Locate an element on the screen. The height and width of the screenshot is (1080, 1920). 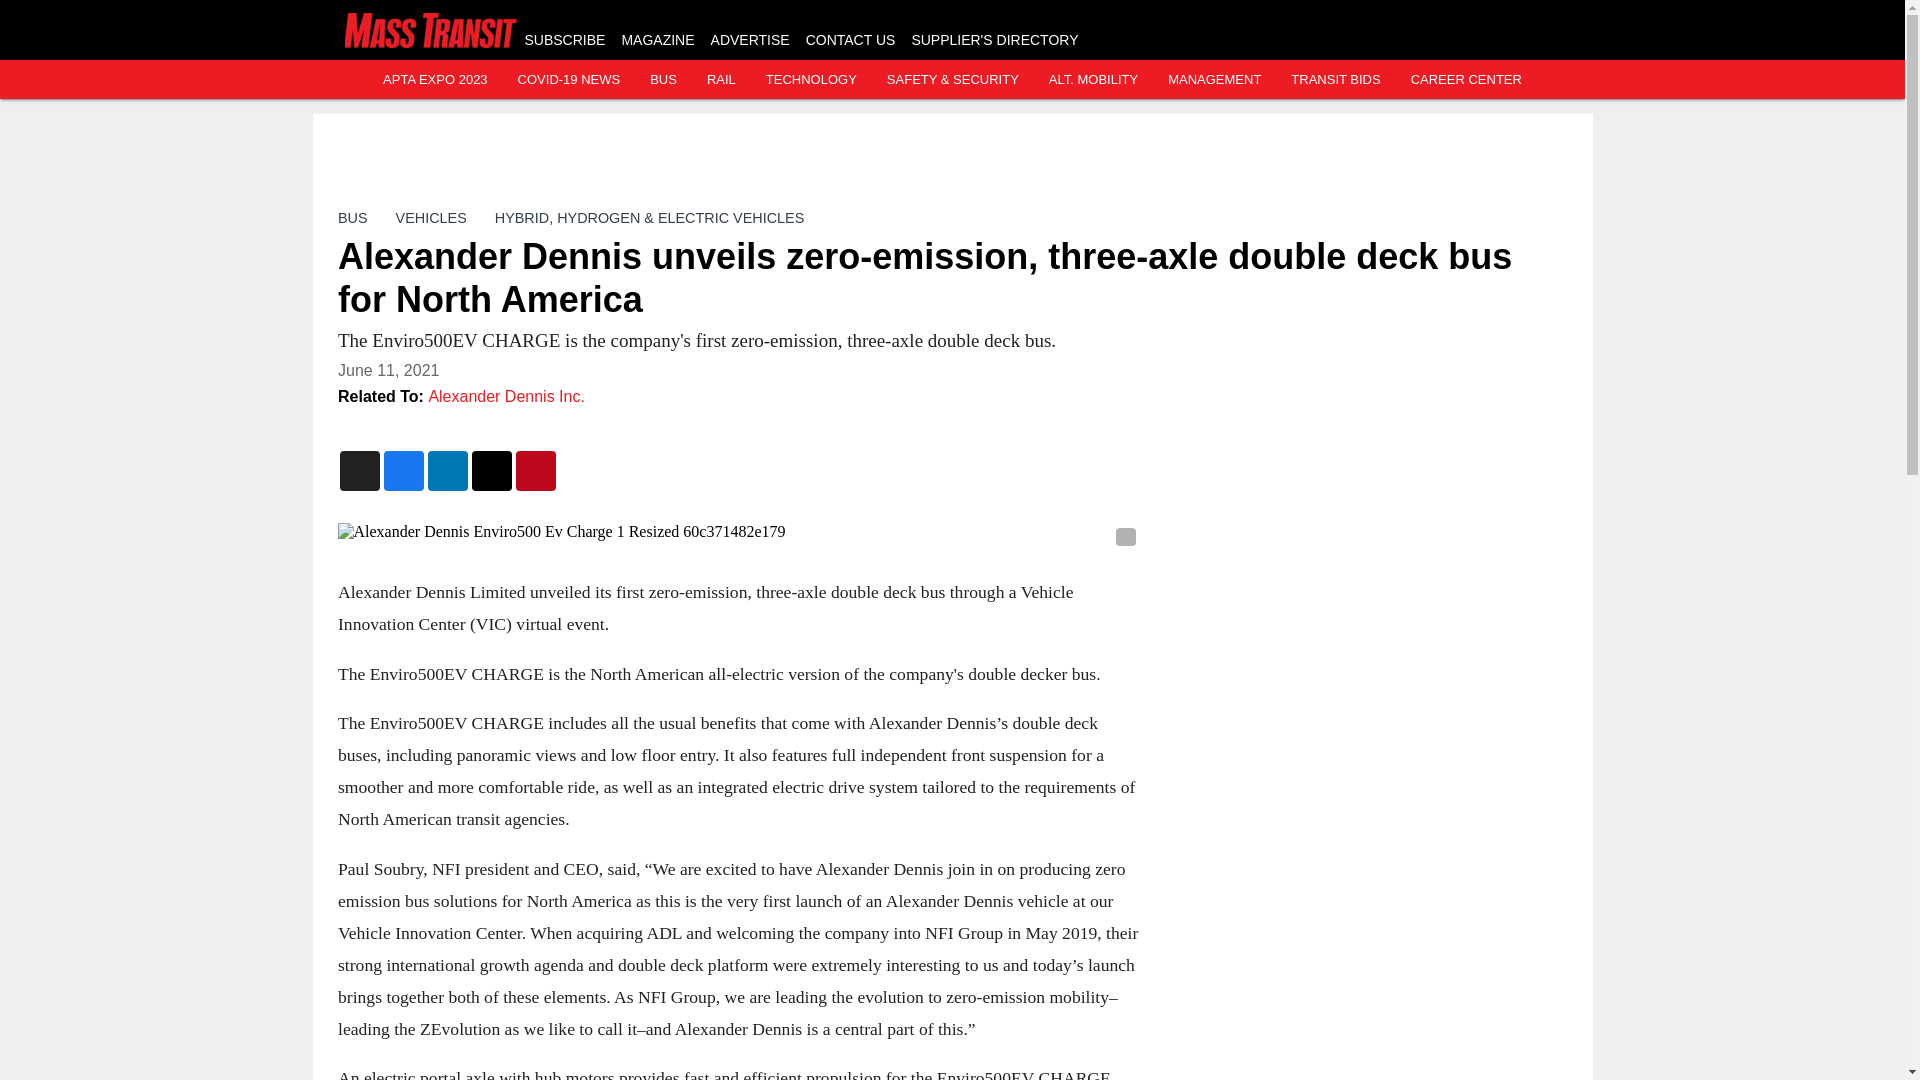
SUBSCRIBE is located at coordinates (564, 40).